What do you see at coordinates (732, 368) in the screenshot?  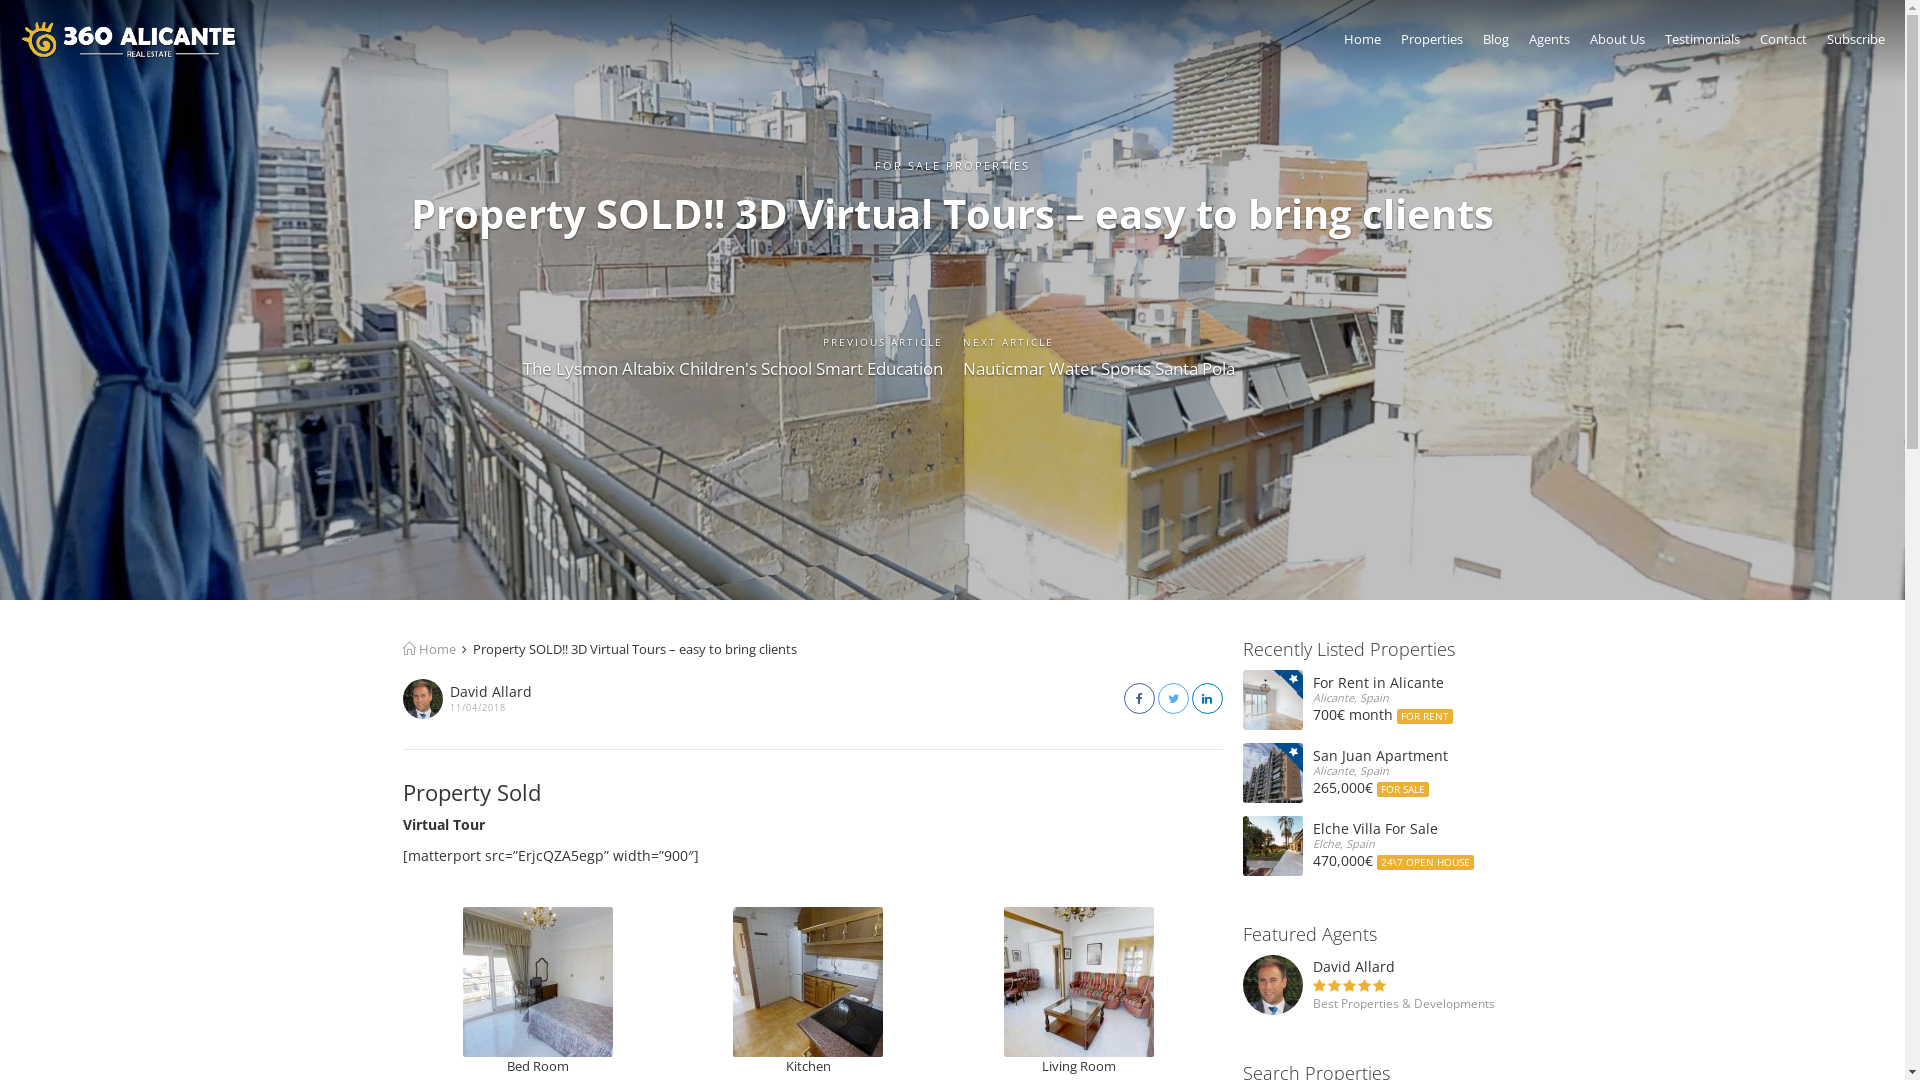 I see `The Lysmon Altabix Children's School Smart Education` at bounding box center [732, 368].